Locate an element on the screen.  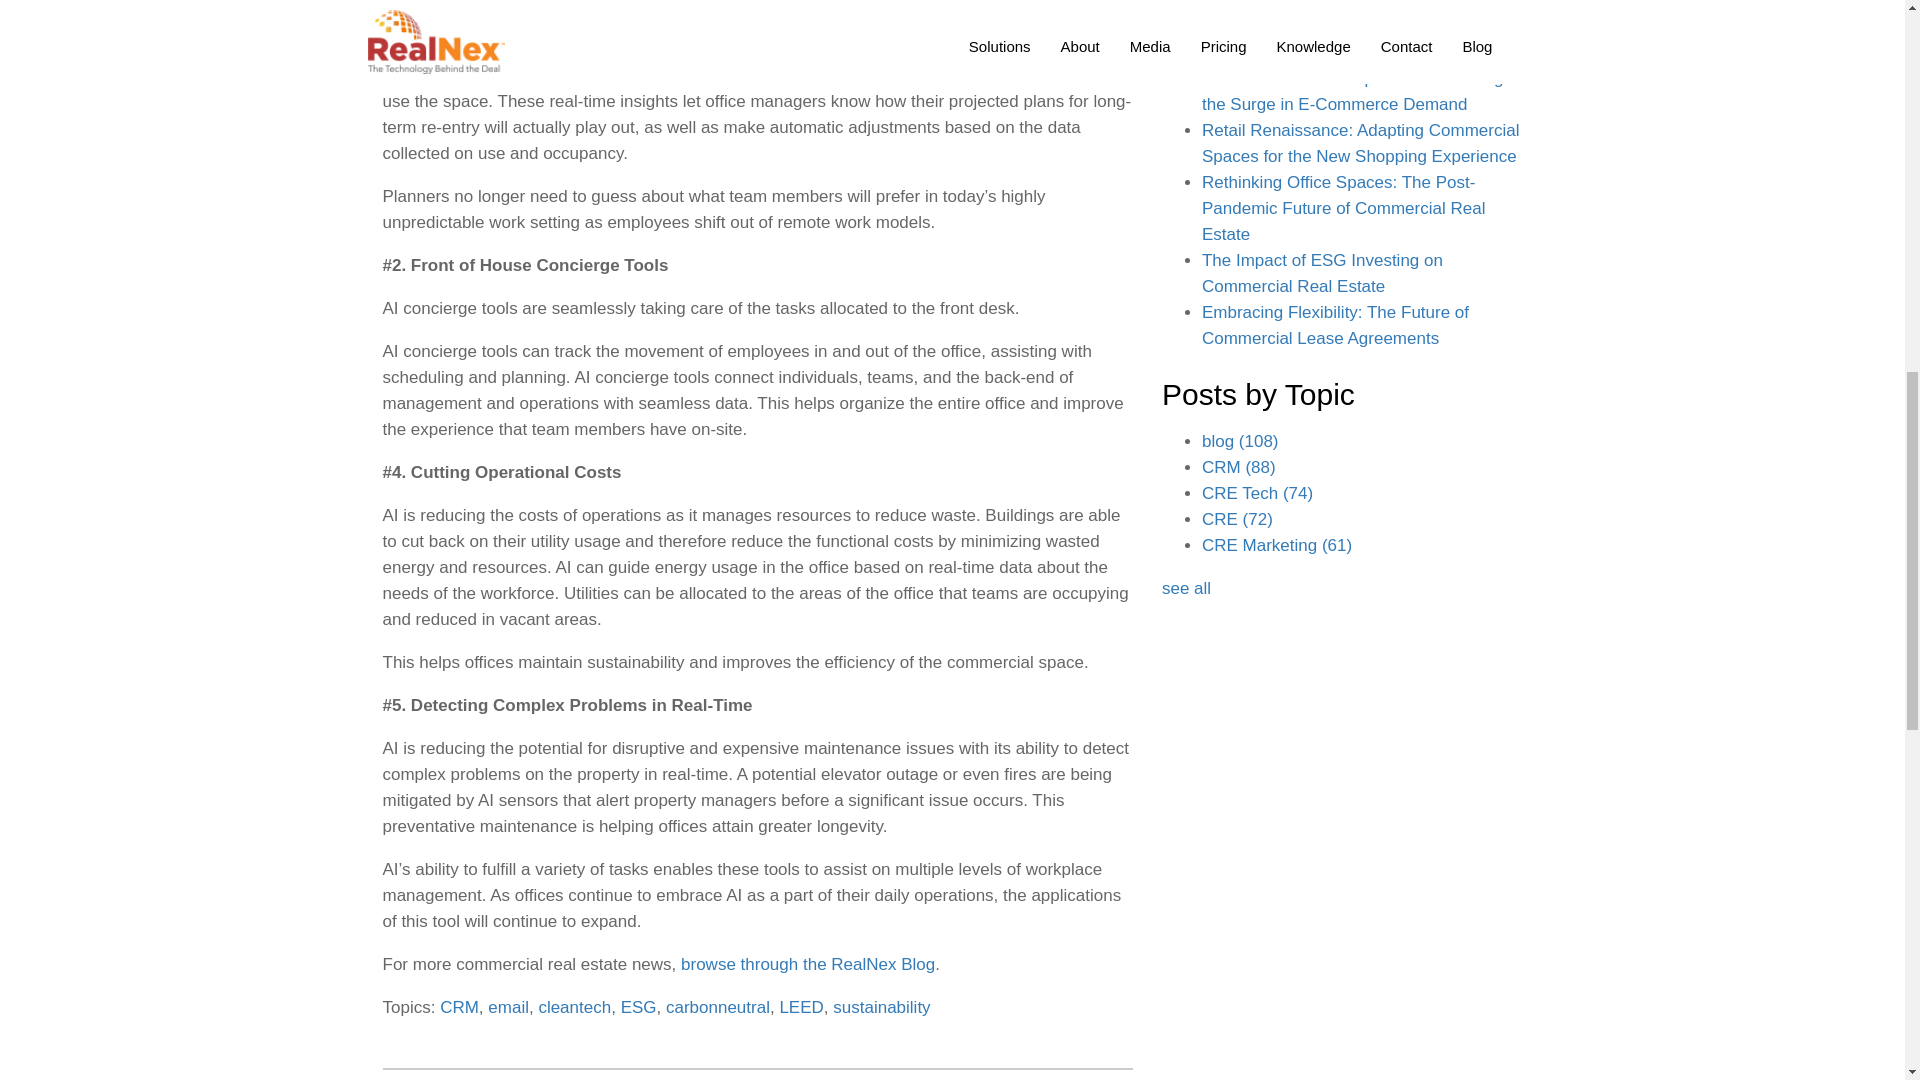
The Impact of ESG Investing on Commercial Real Estate is located at coordinates (1322, 272).